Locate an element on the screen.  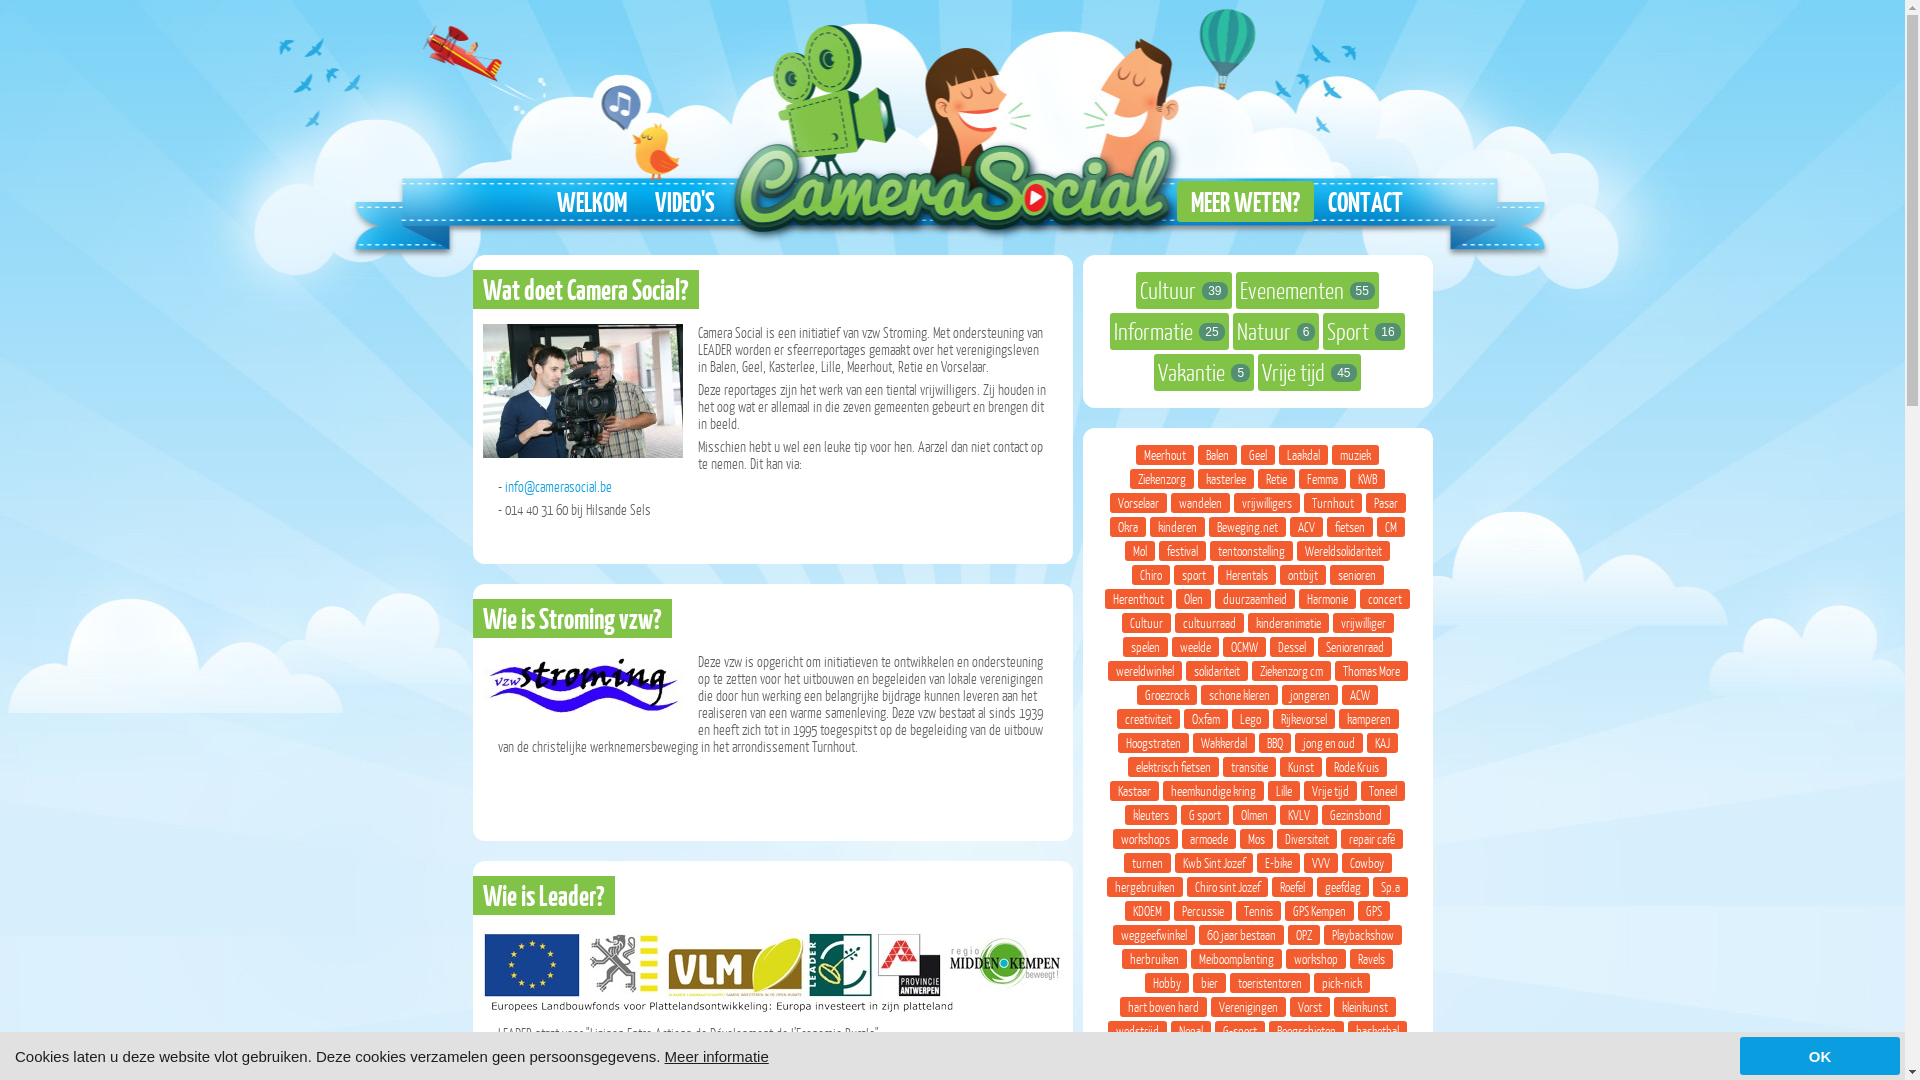
Rode Kruis is located at coordinates (1356, 767).